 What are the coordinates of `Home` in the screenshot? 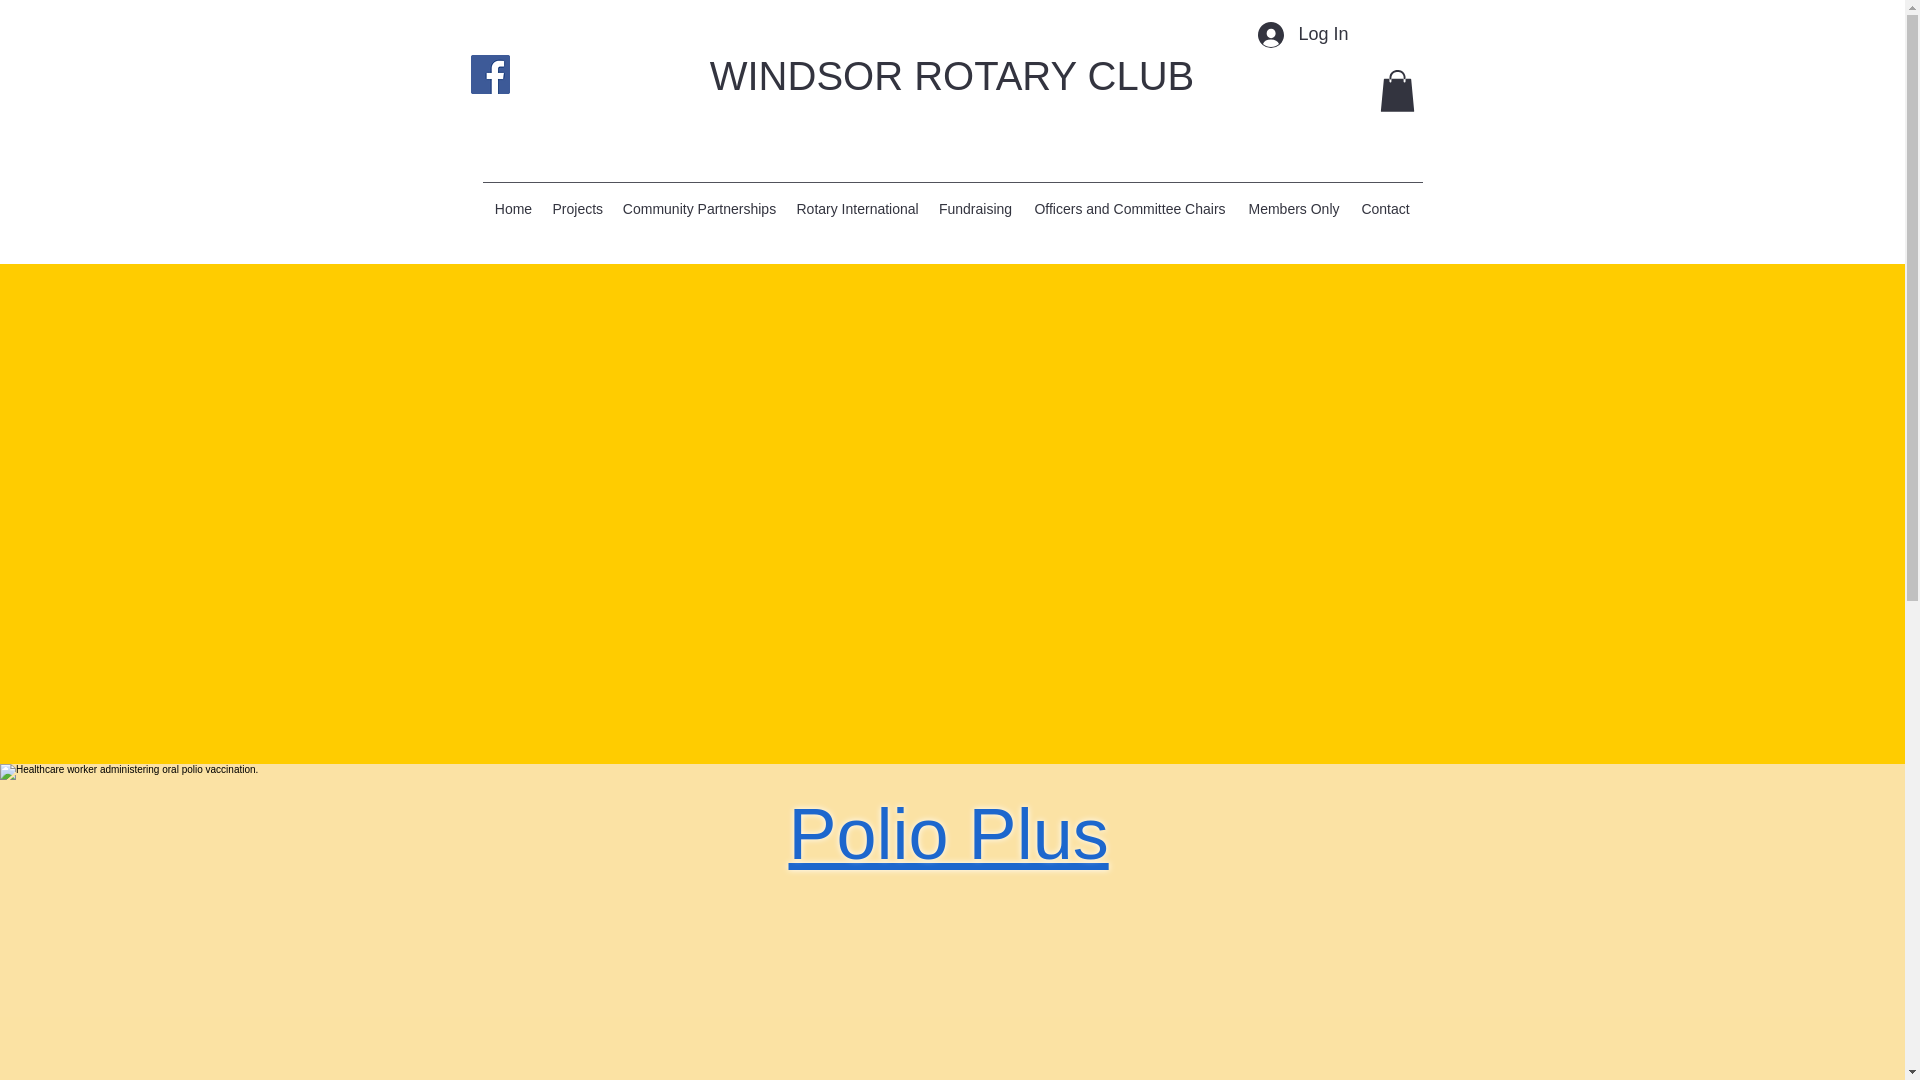 It's located at (512, 208).